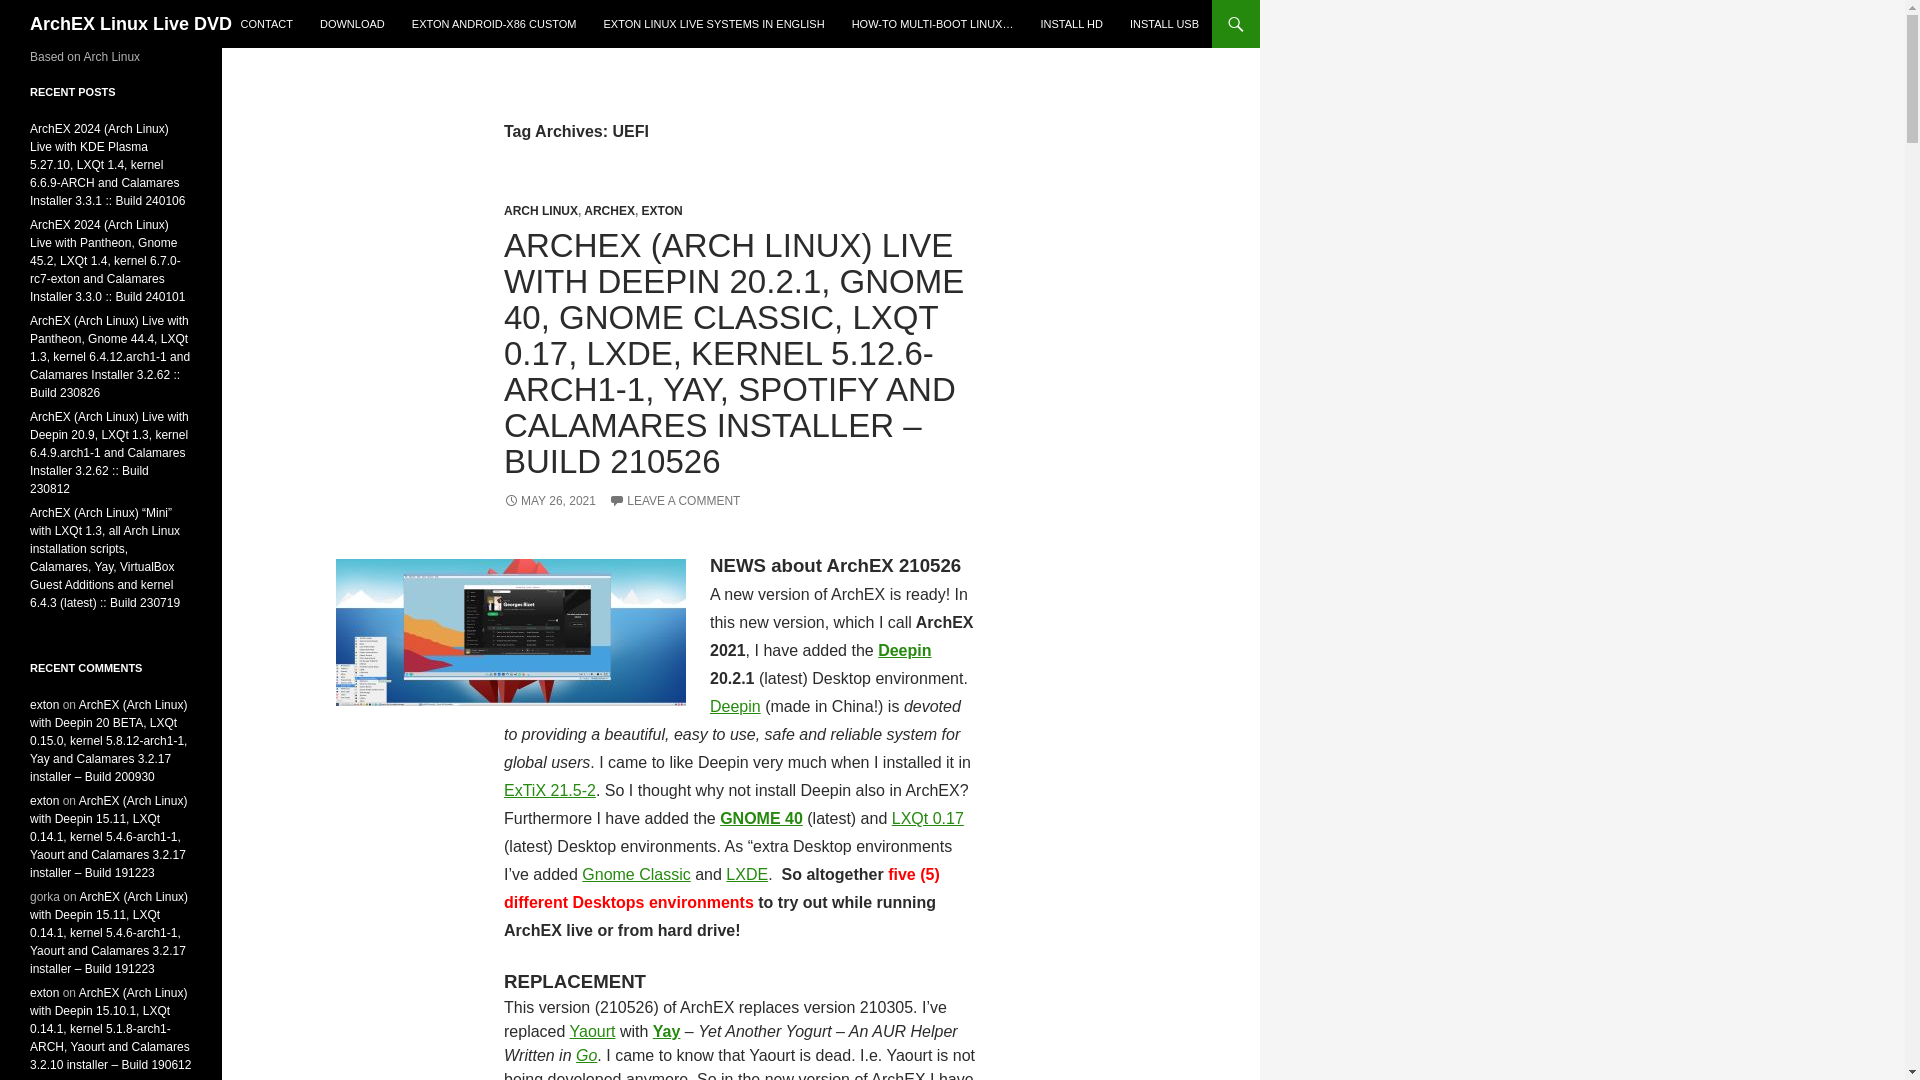  Describe the element at coordinates (549, 790) in the screenshot. I see `ExTiX 21.5-2` at that location.